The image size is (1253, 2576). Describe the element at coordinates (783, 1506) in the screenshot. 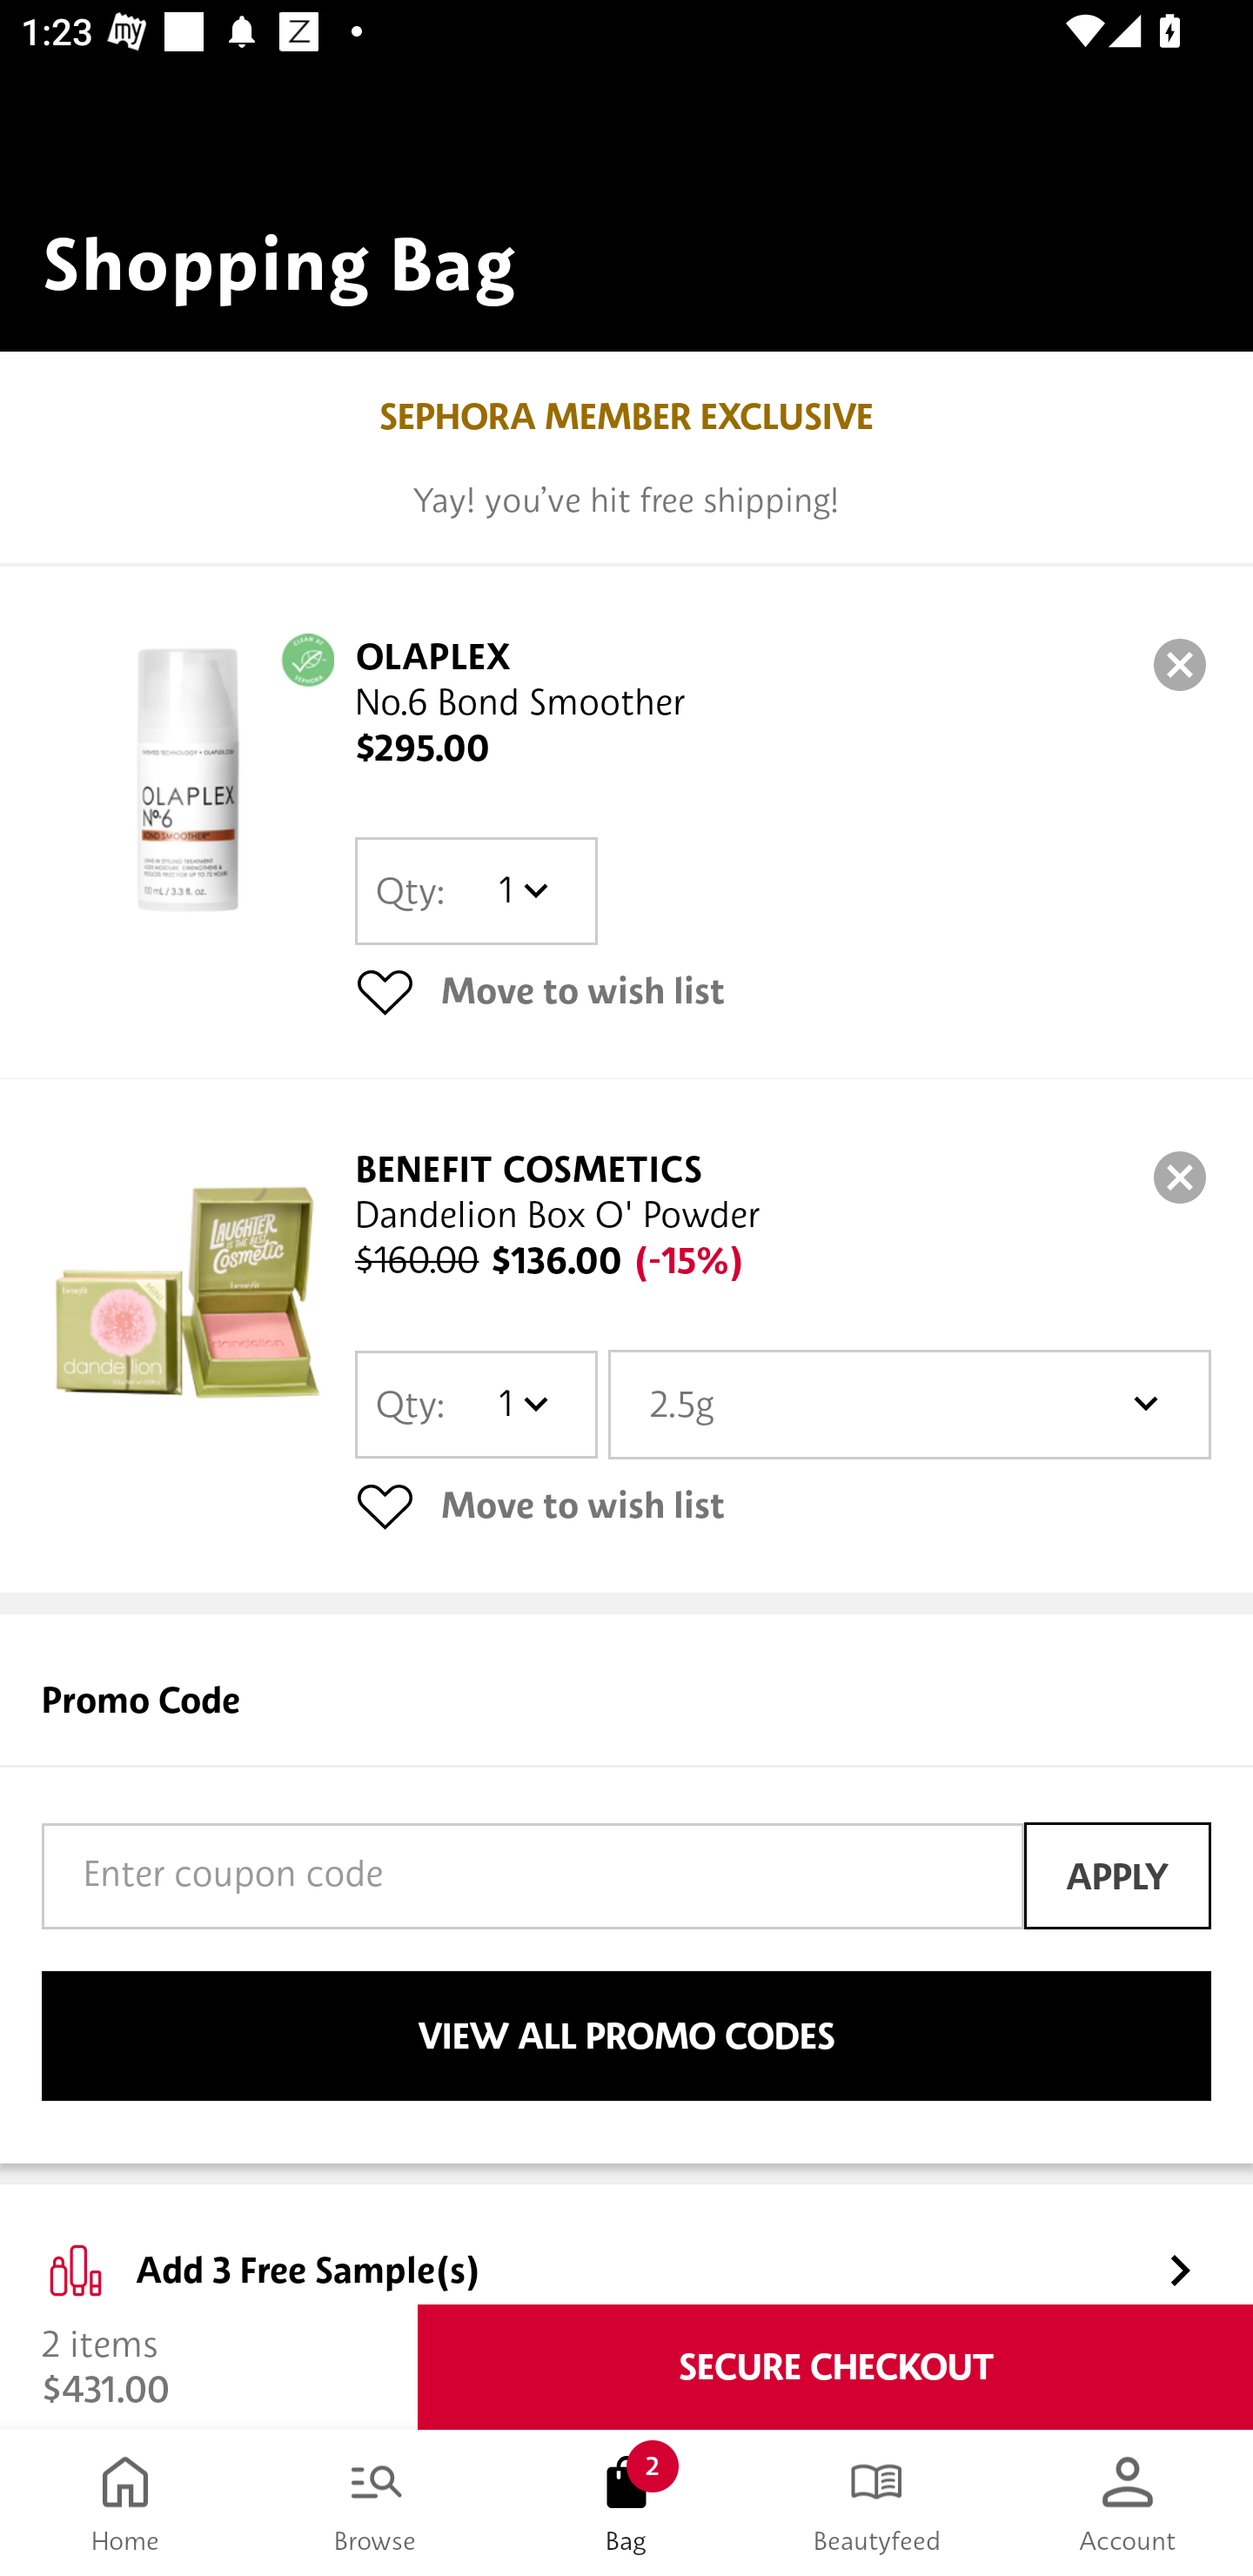

I see `Move to wish list` at that location.